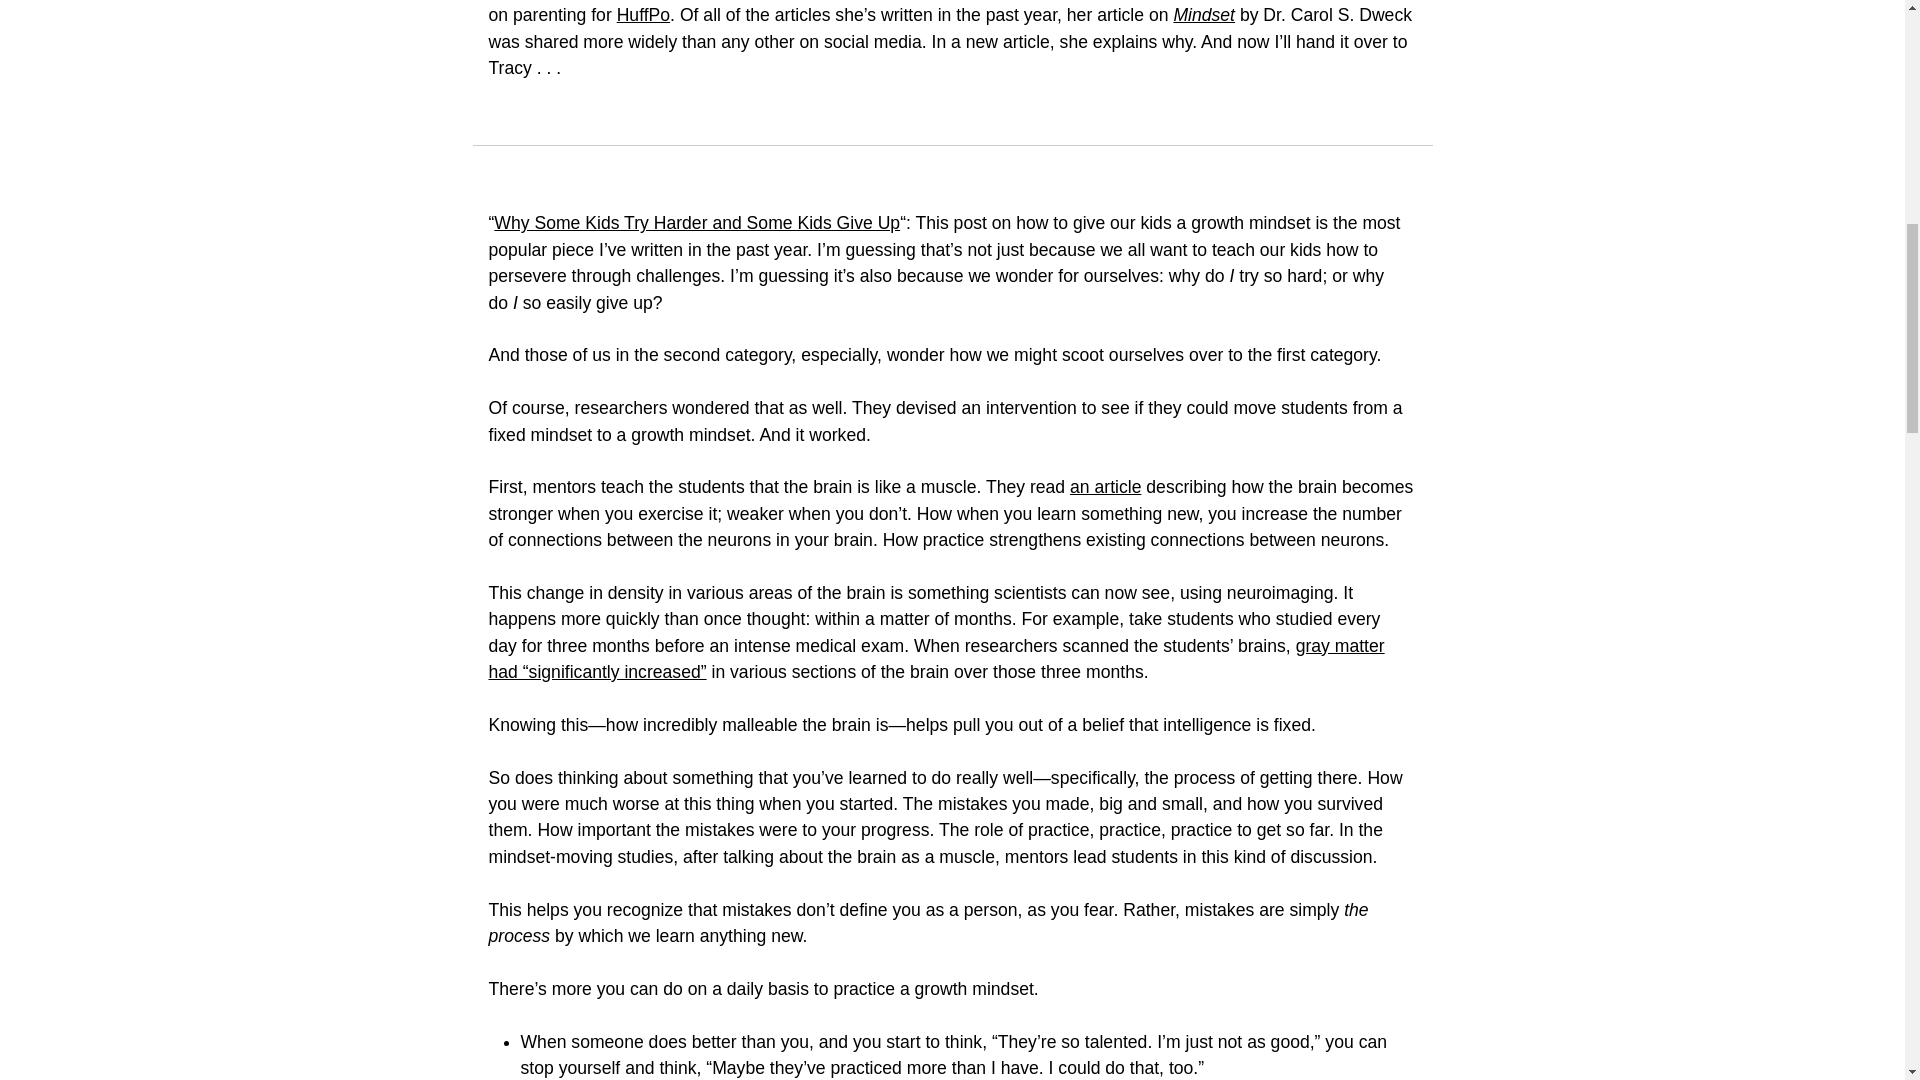 This screenshot has width=1920, height=1080. I want to click on an article, so click(1104, 486).